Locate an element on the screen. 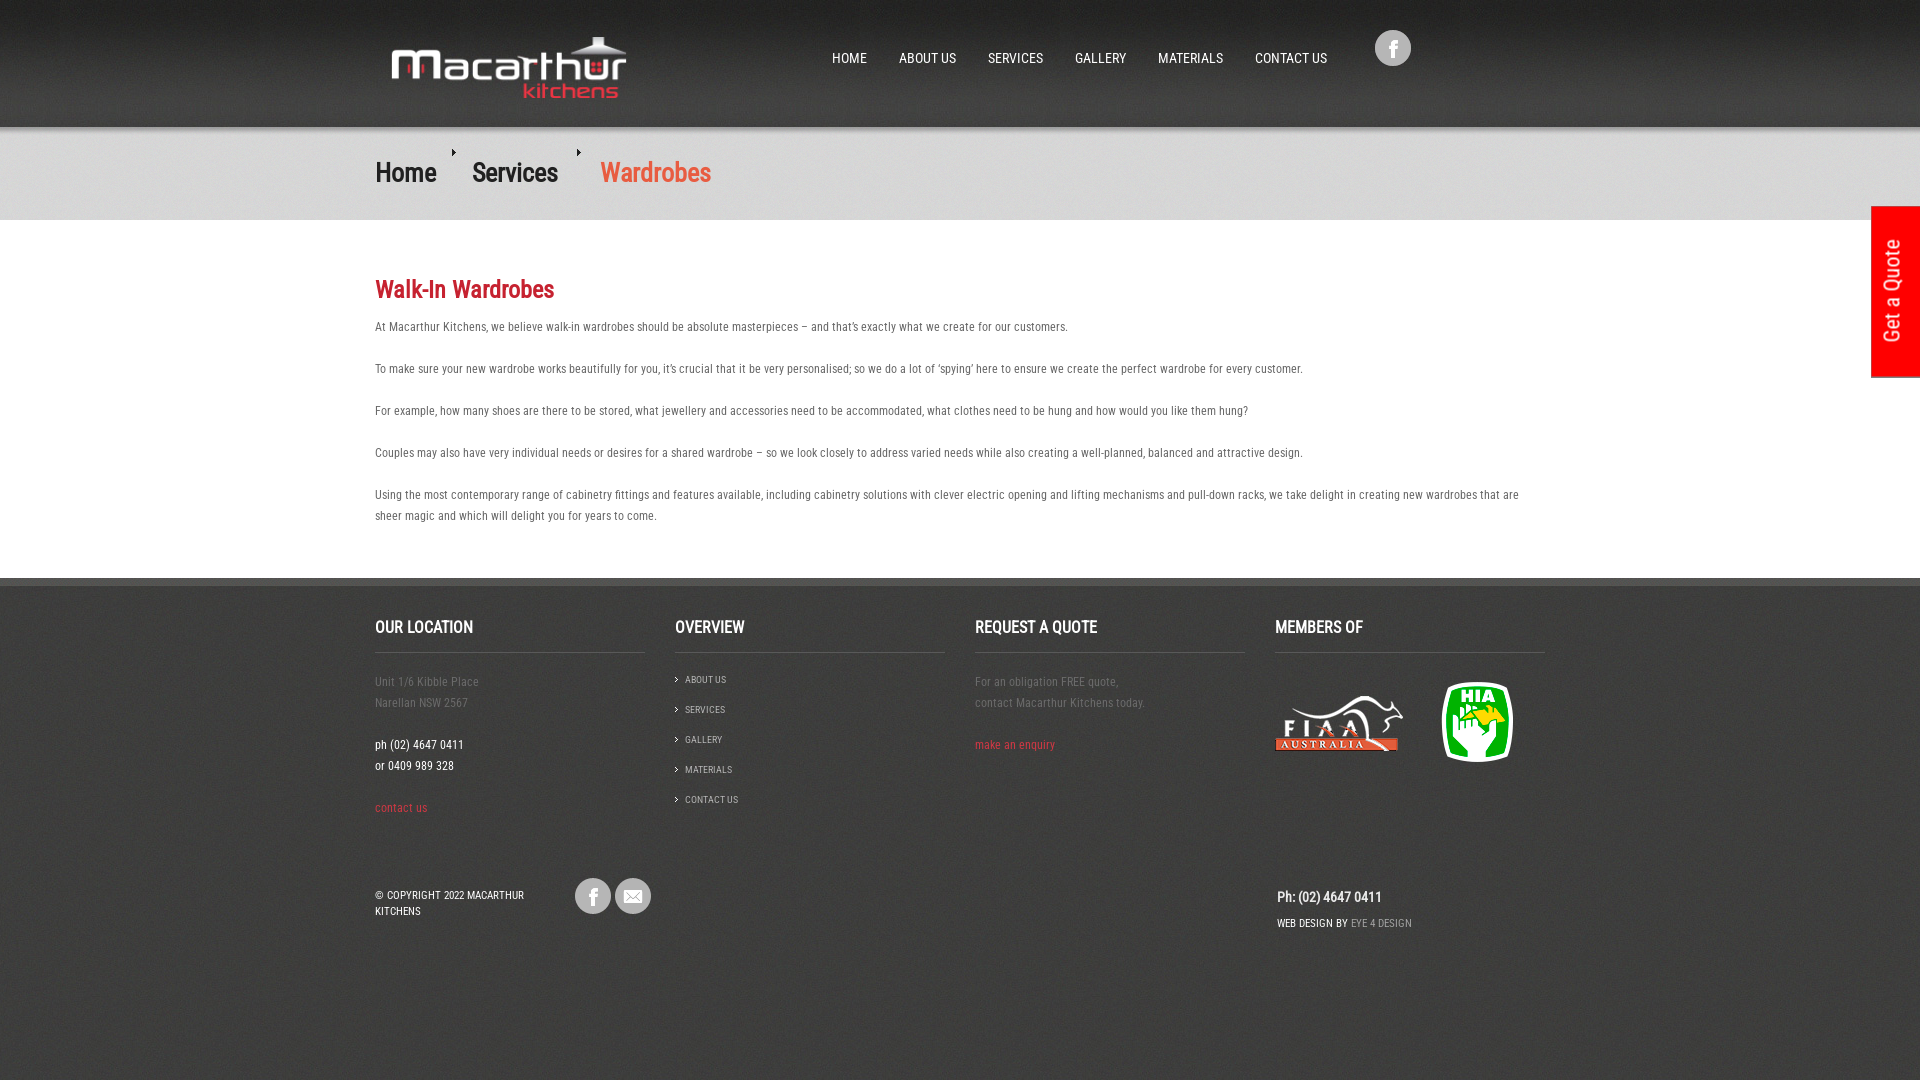 Image resolution: width=1920 pixels, height=1080 pixels. EYE 4 DESIGN is located at coordinates (1382, 924).